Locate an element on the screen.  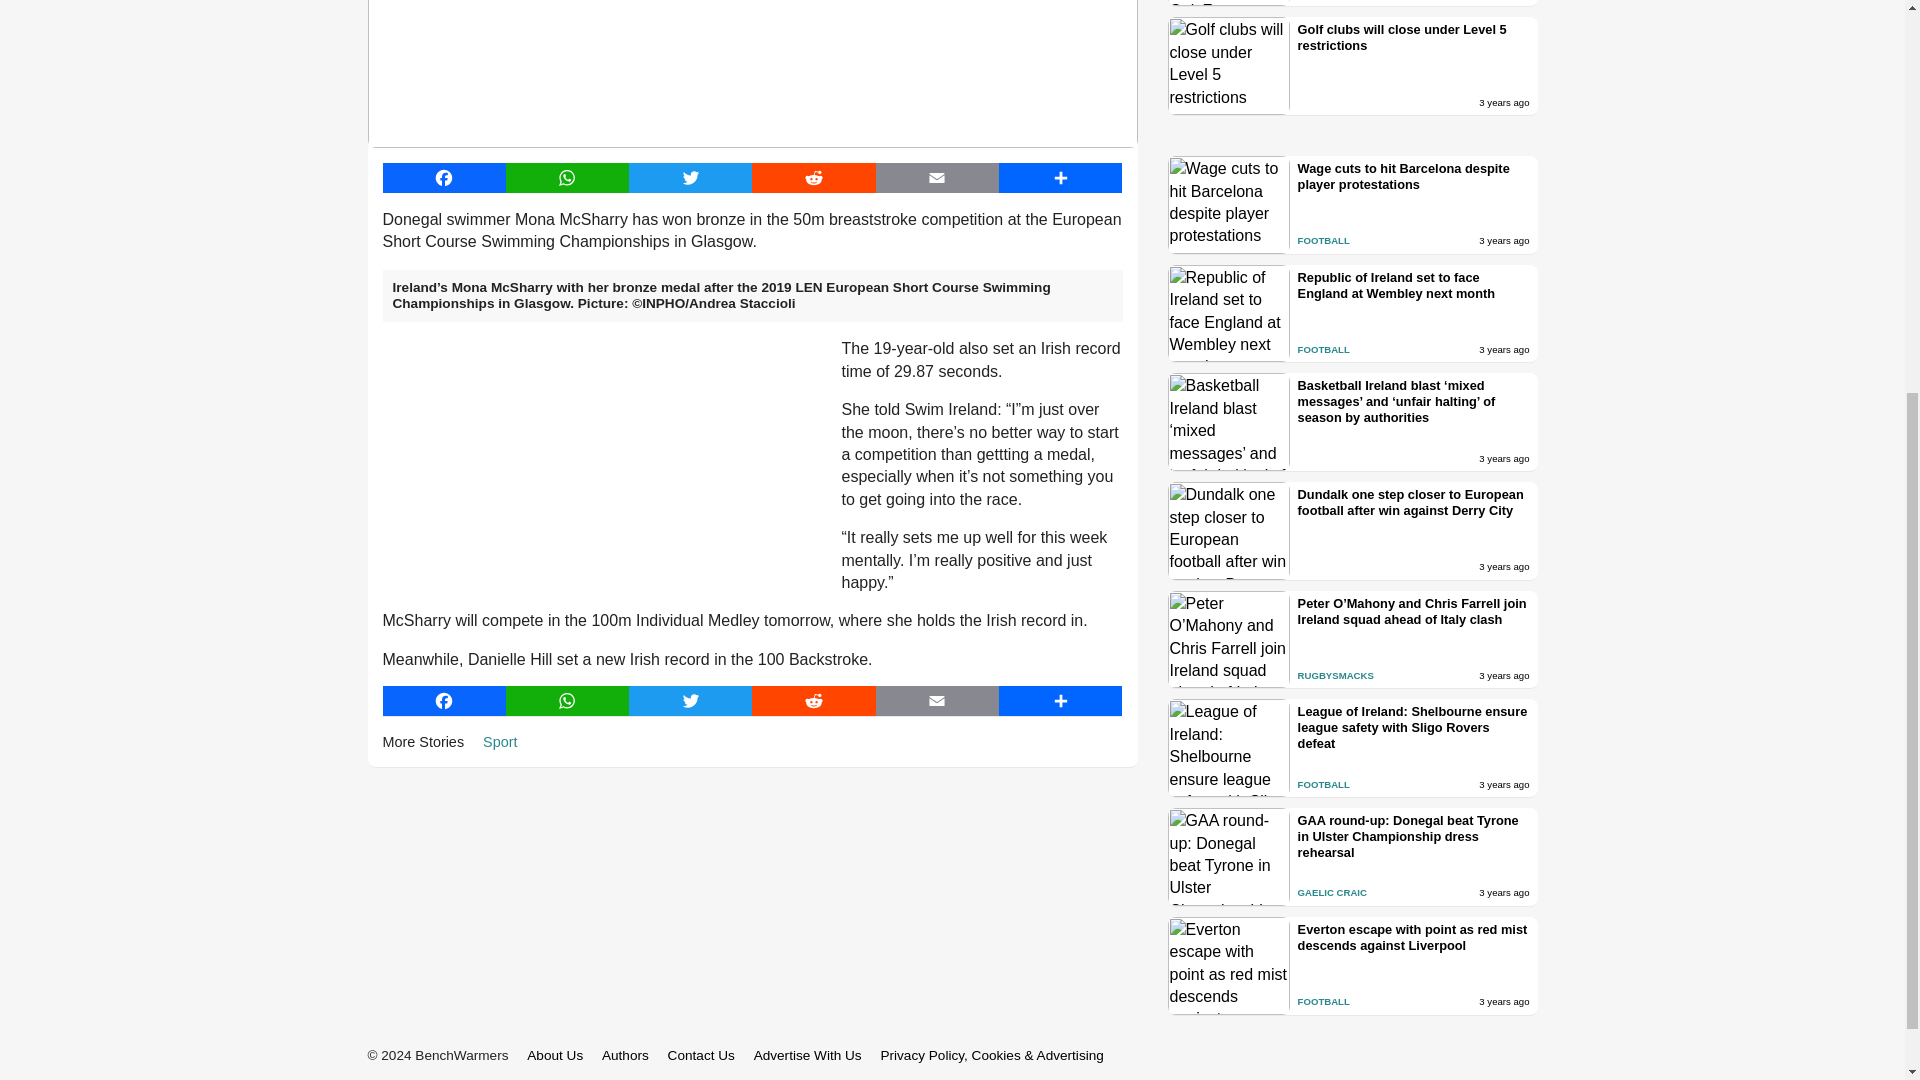
Facebook is located at coordinates (443, 700).